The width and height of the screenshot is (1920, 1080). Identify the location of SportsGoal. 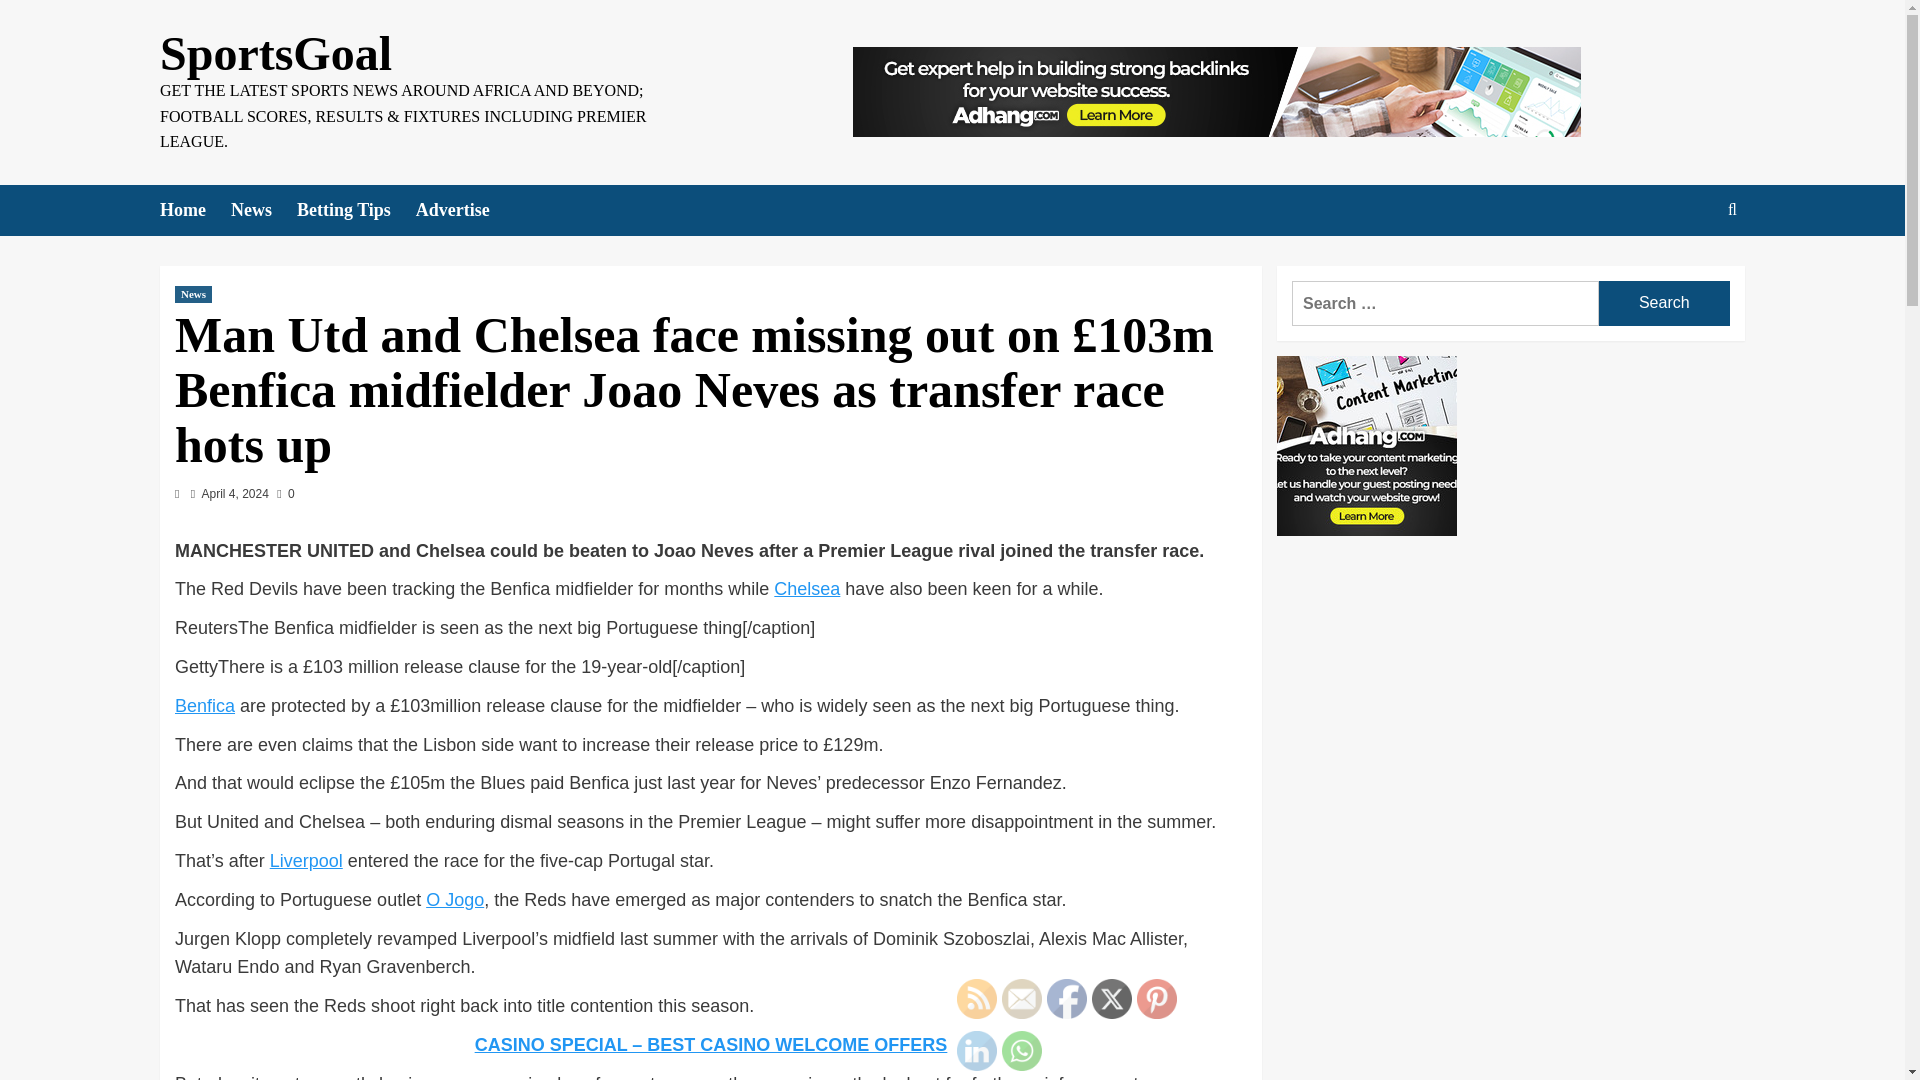
(275, 53).